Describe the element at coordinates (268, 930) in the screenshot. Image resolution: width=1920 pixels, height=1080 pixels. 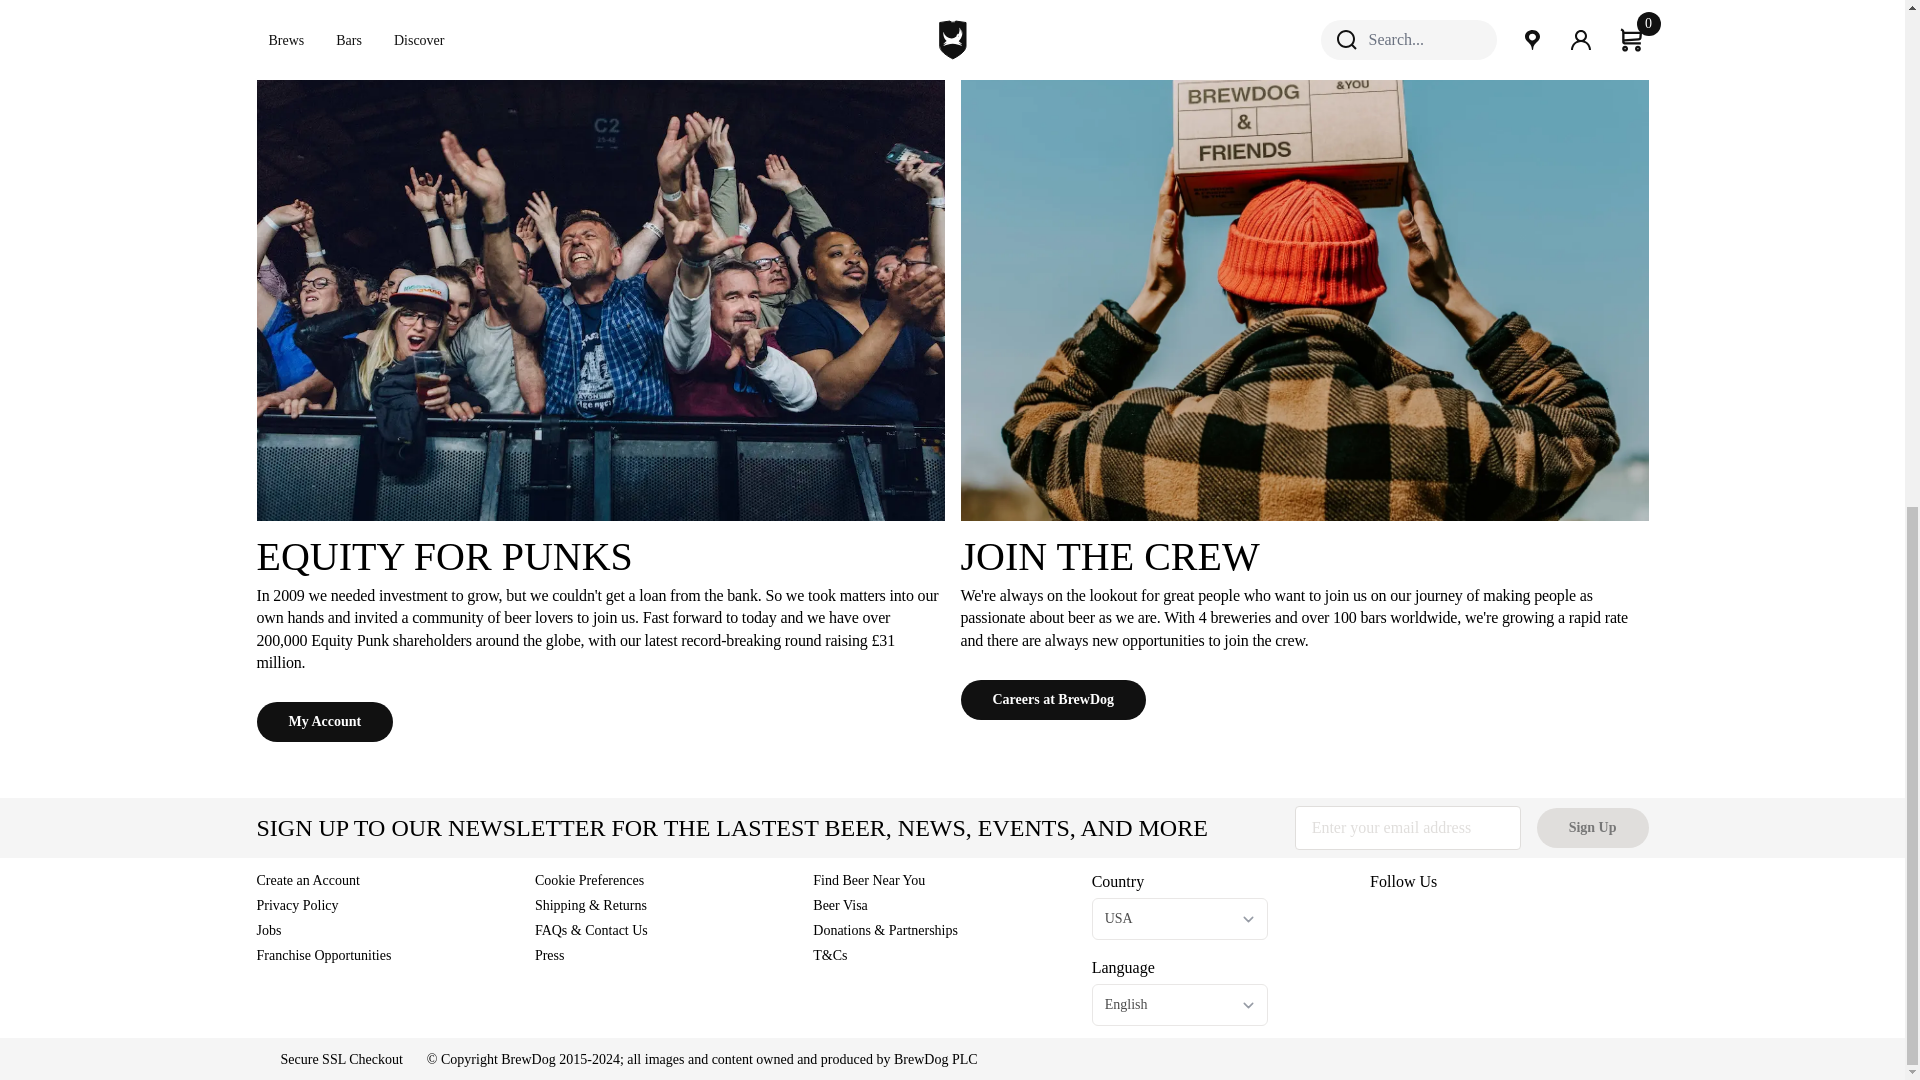
I see `Jobs` at that location.